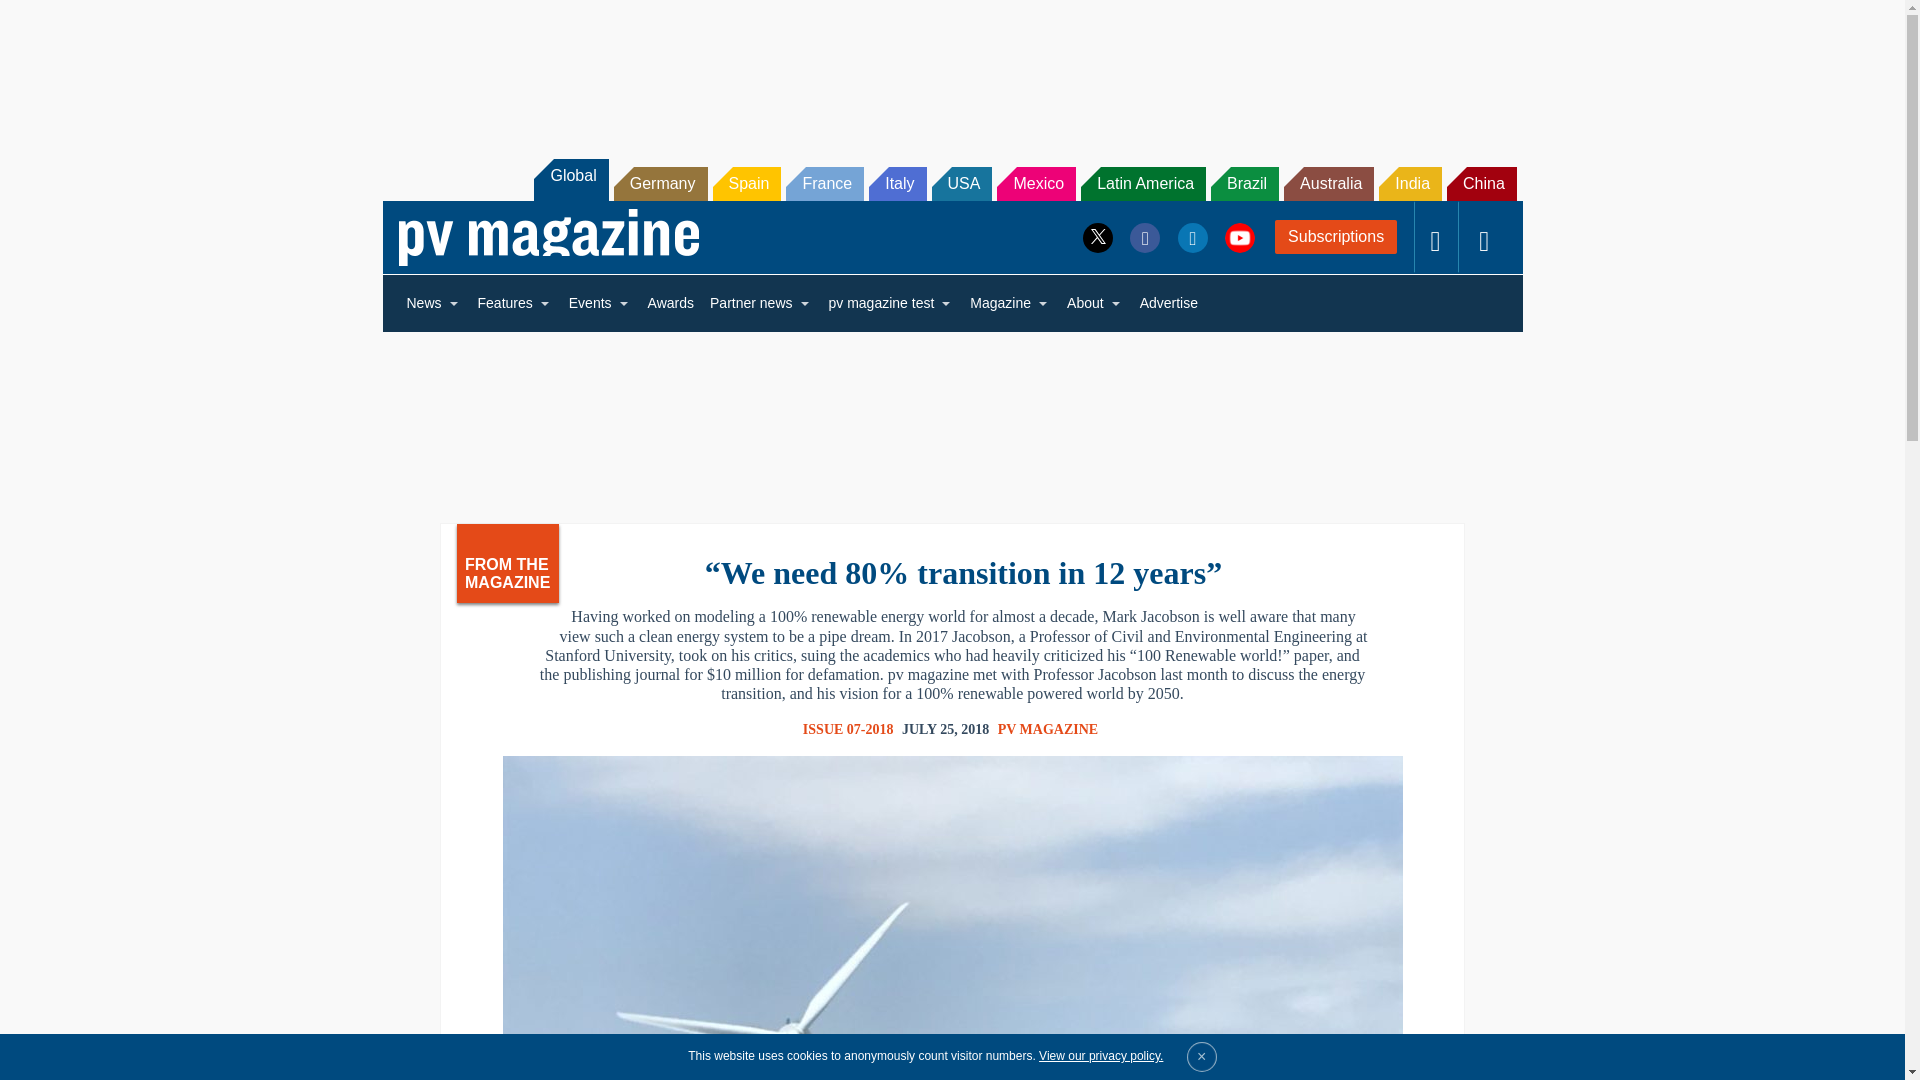 This screenshot has width=1920, height=1080. I want to click on Australia, so click(1329, 184).